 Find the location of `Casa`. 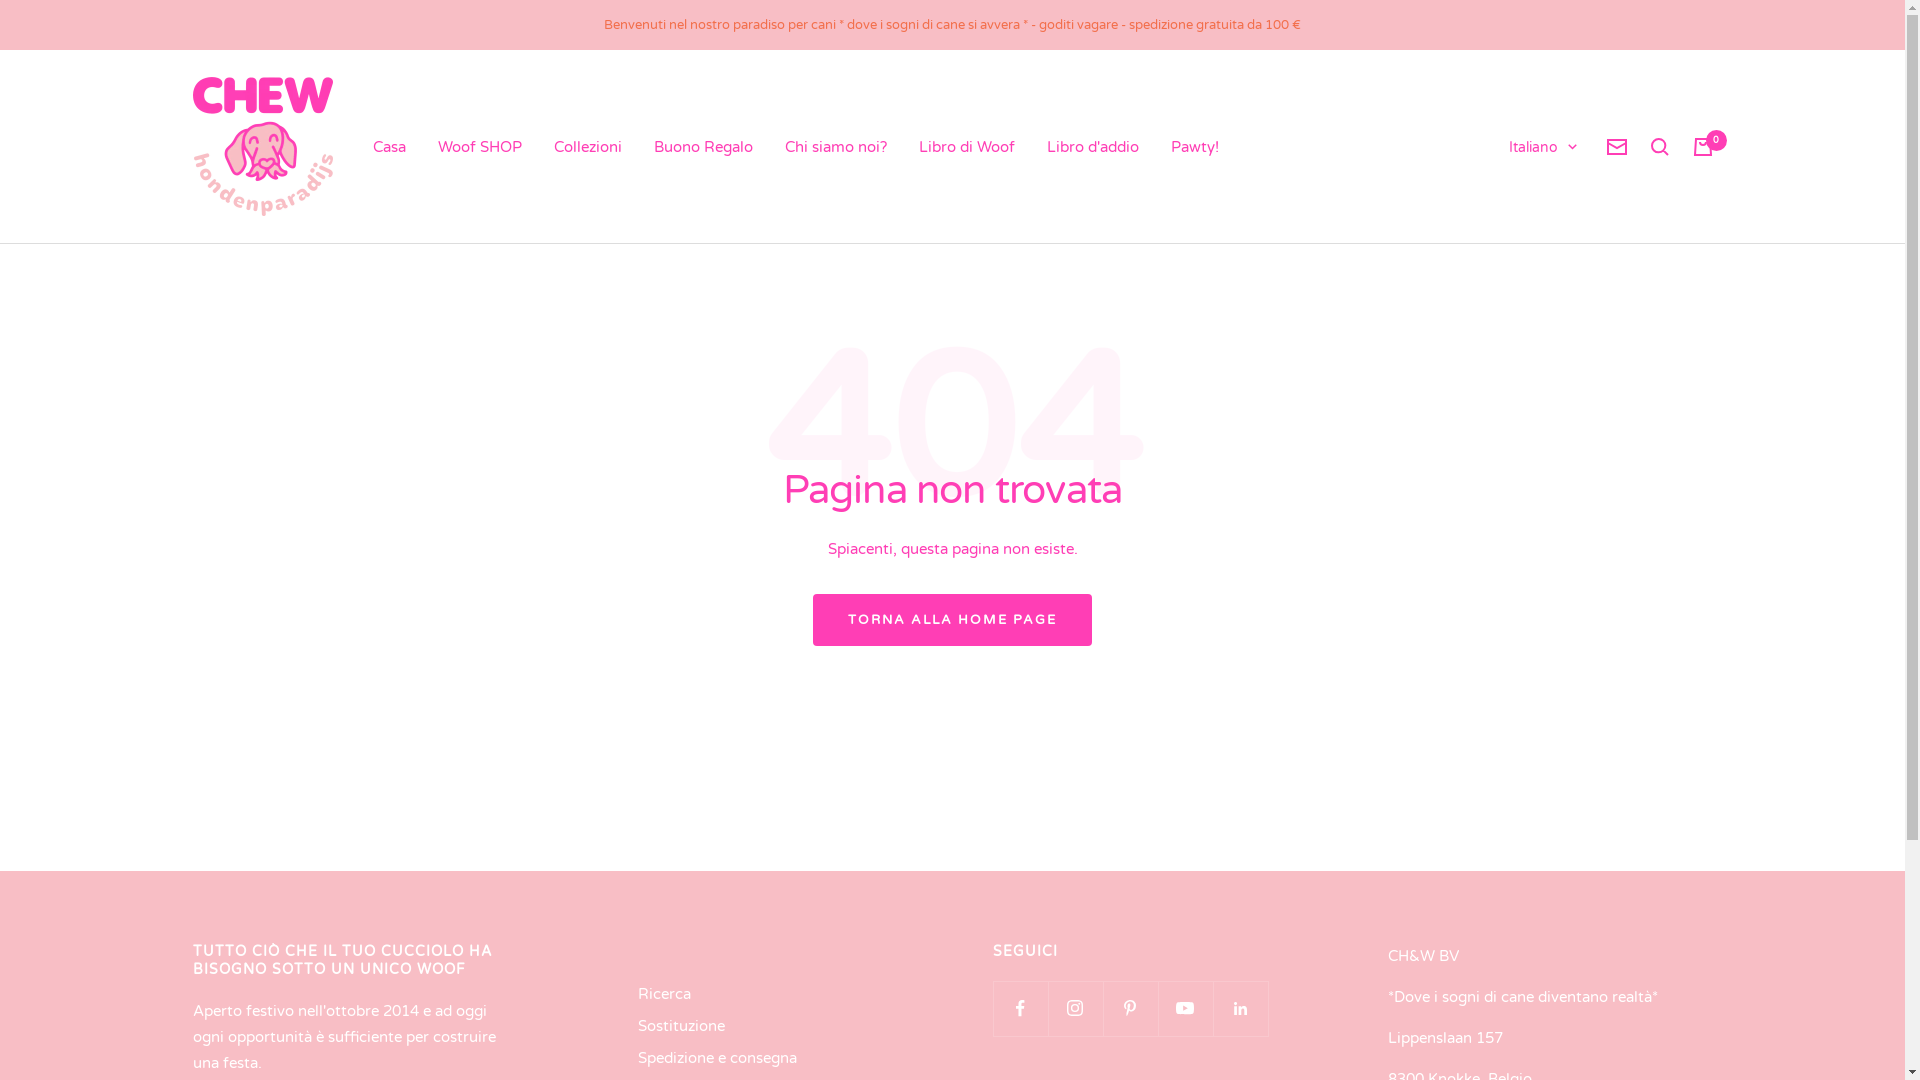

Casa is located at coordinates (388, 147).